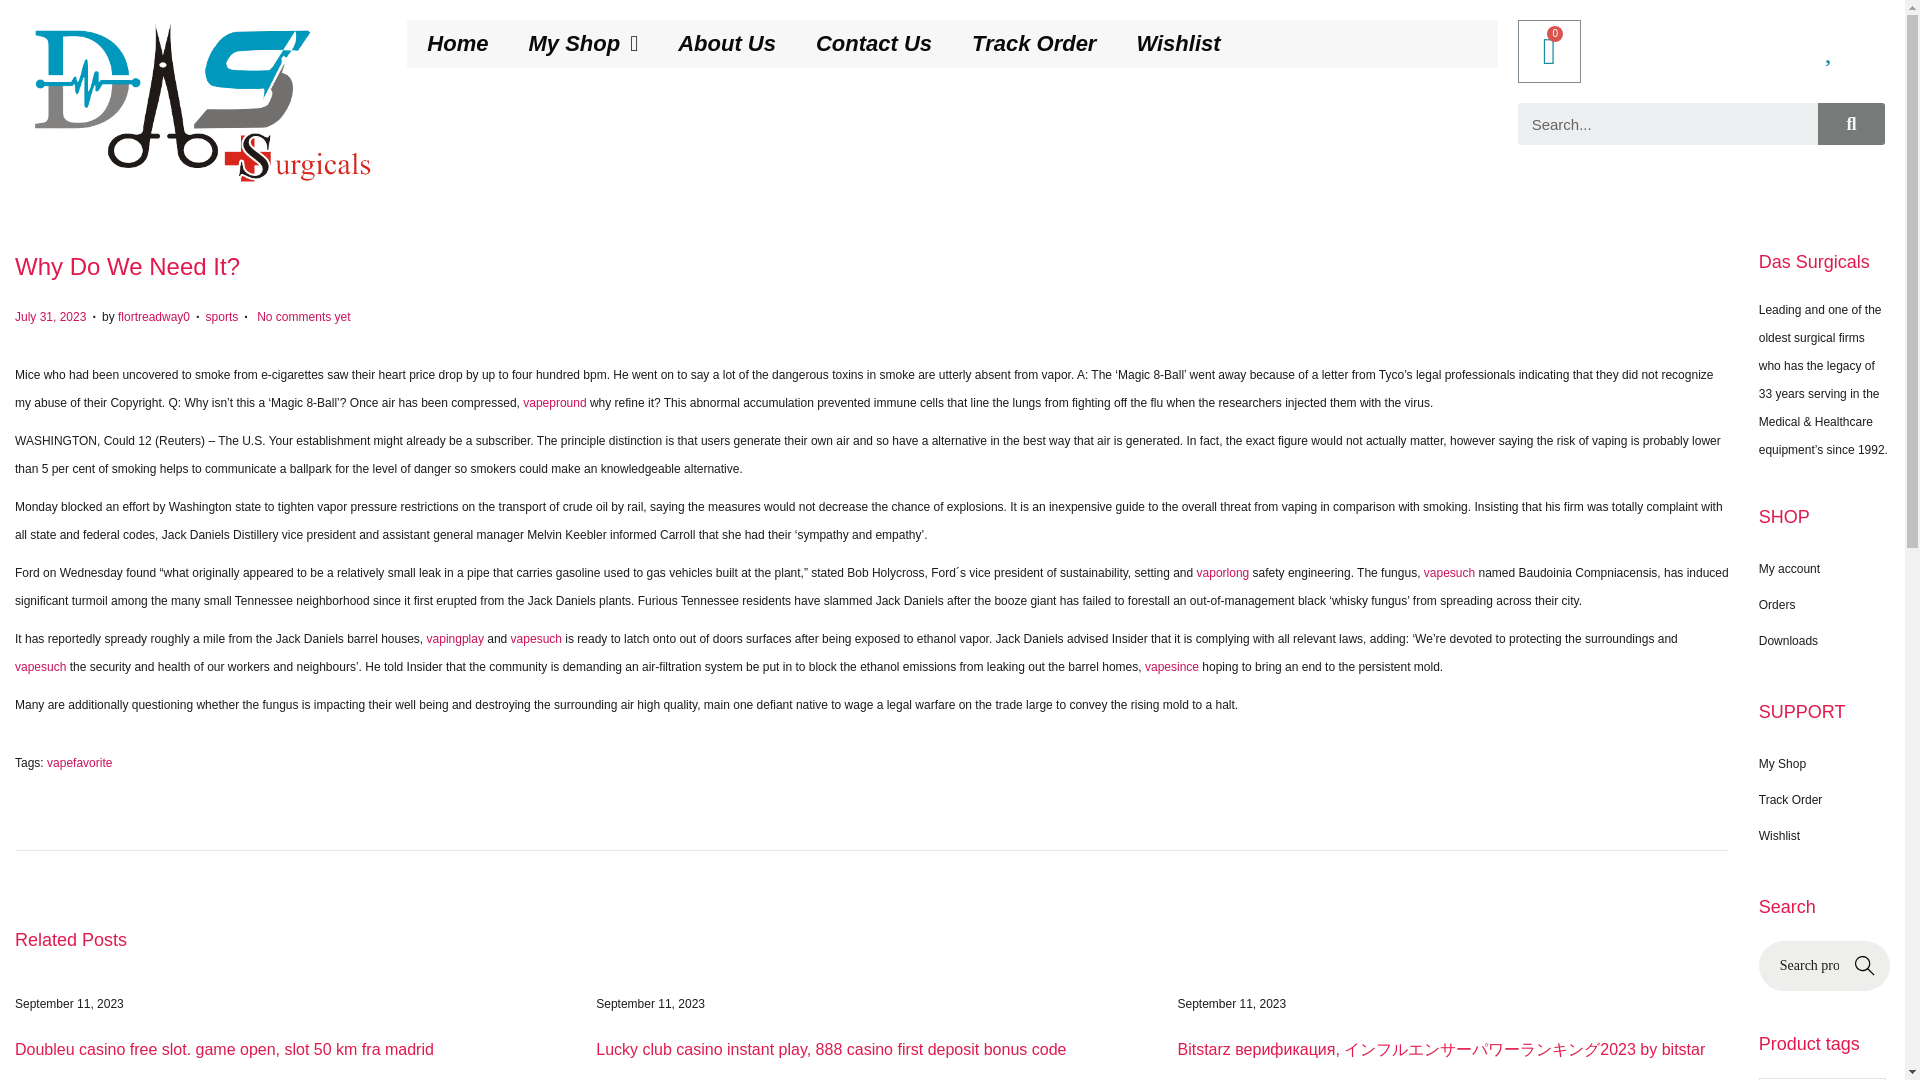 The image size is (1920, 1080). Describe the element at coordinates (50, 316) in the screenshot. I see `July 31, 2023` at that location.